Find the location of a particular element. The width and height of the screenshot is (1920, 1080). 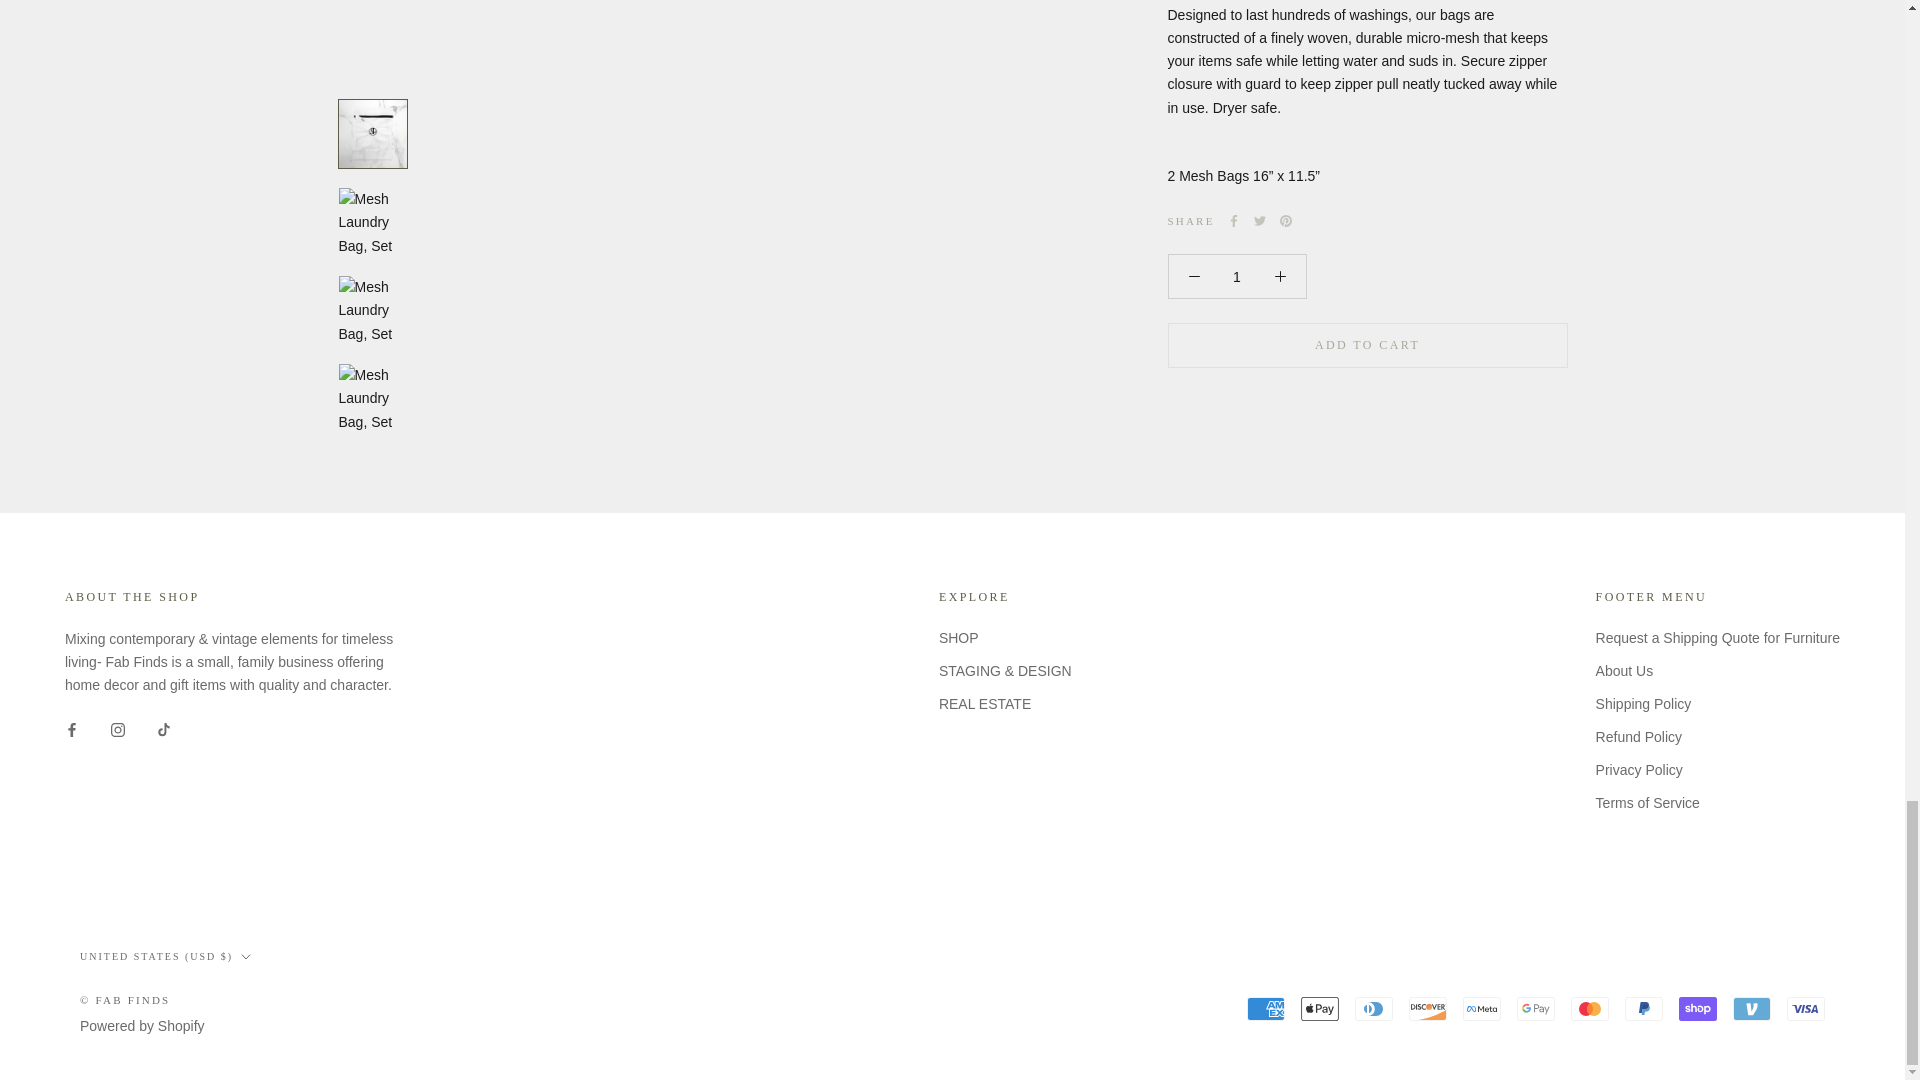

American Express is located at coordinates (1265, 1008).